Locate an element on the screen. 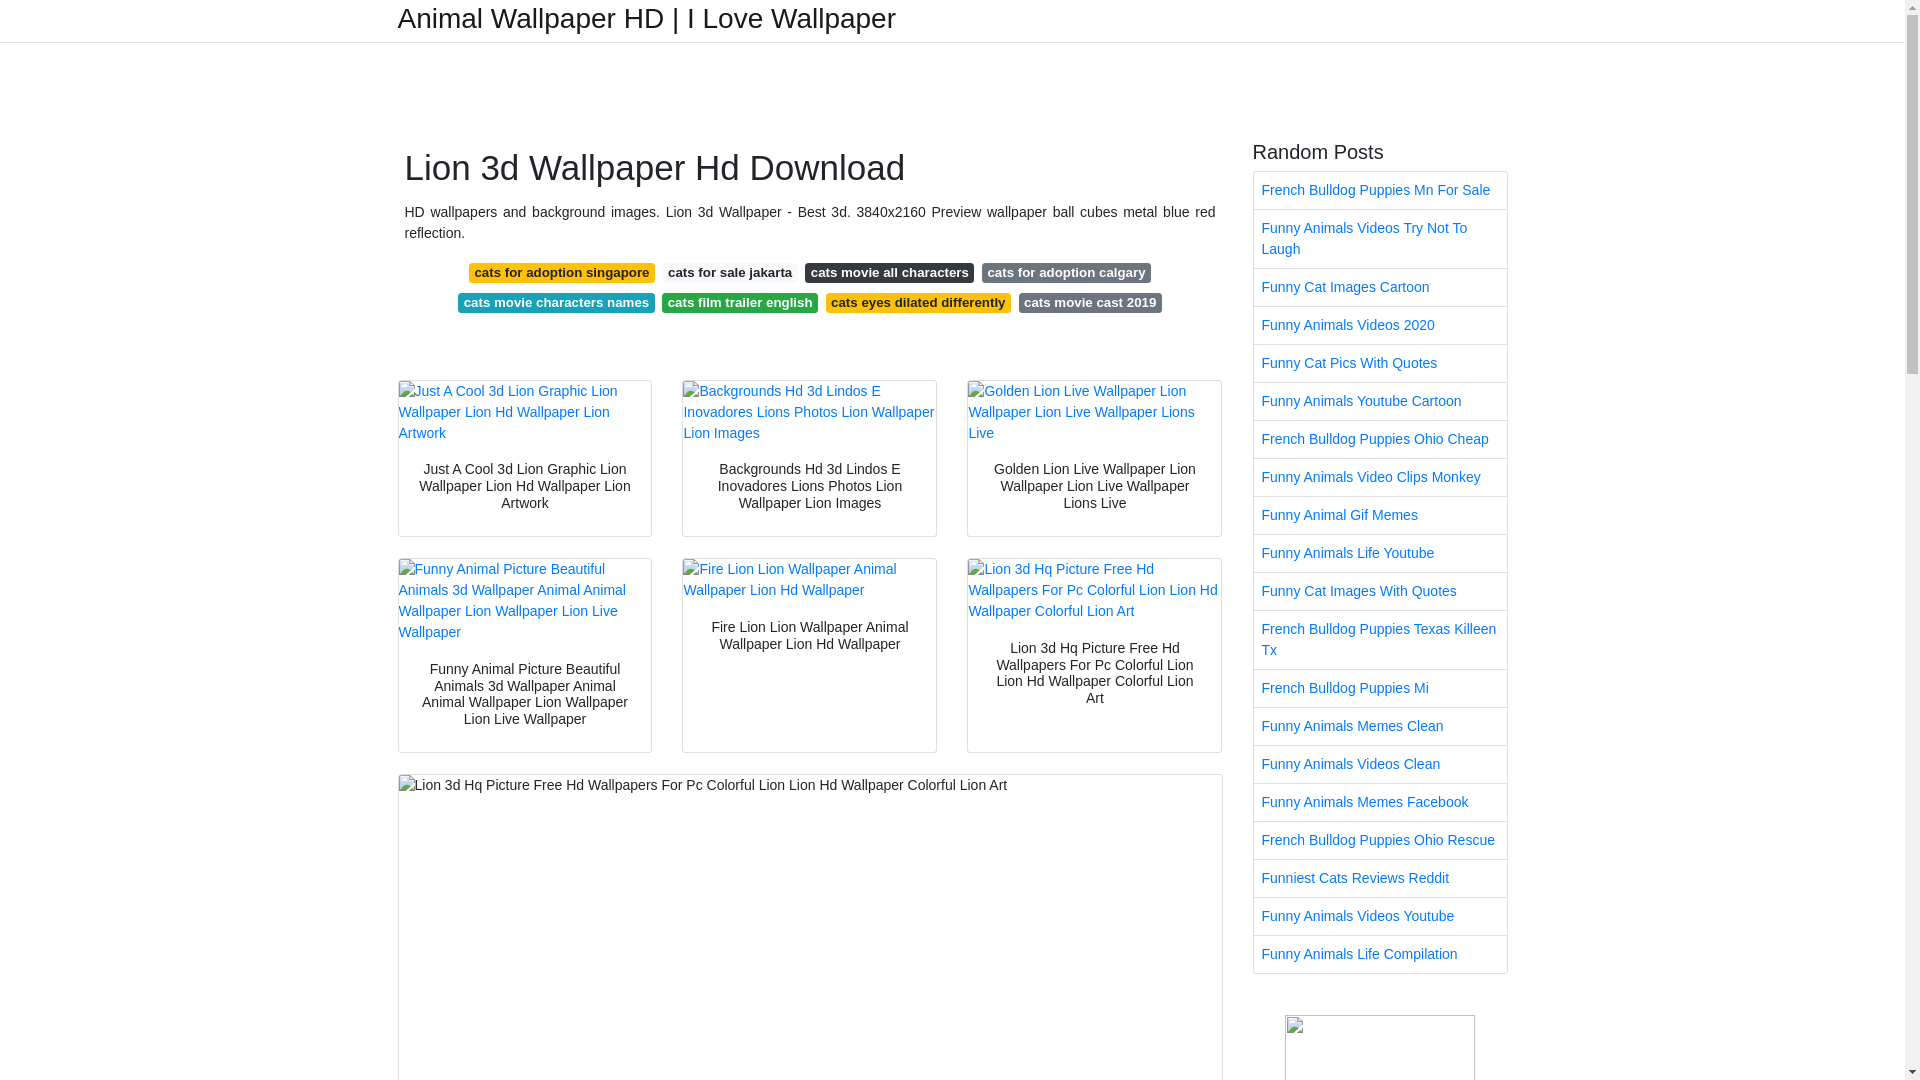  Funny Animals Videos 2020 is located at coordinates (1380, 325).